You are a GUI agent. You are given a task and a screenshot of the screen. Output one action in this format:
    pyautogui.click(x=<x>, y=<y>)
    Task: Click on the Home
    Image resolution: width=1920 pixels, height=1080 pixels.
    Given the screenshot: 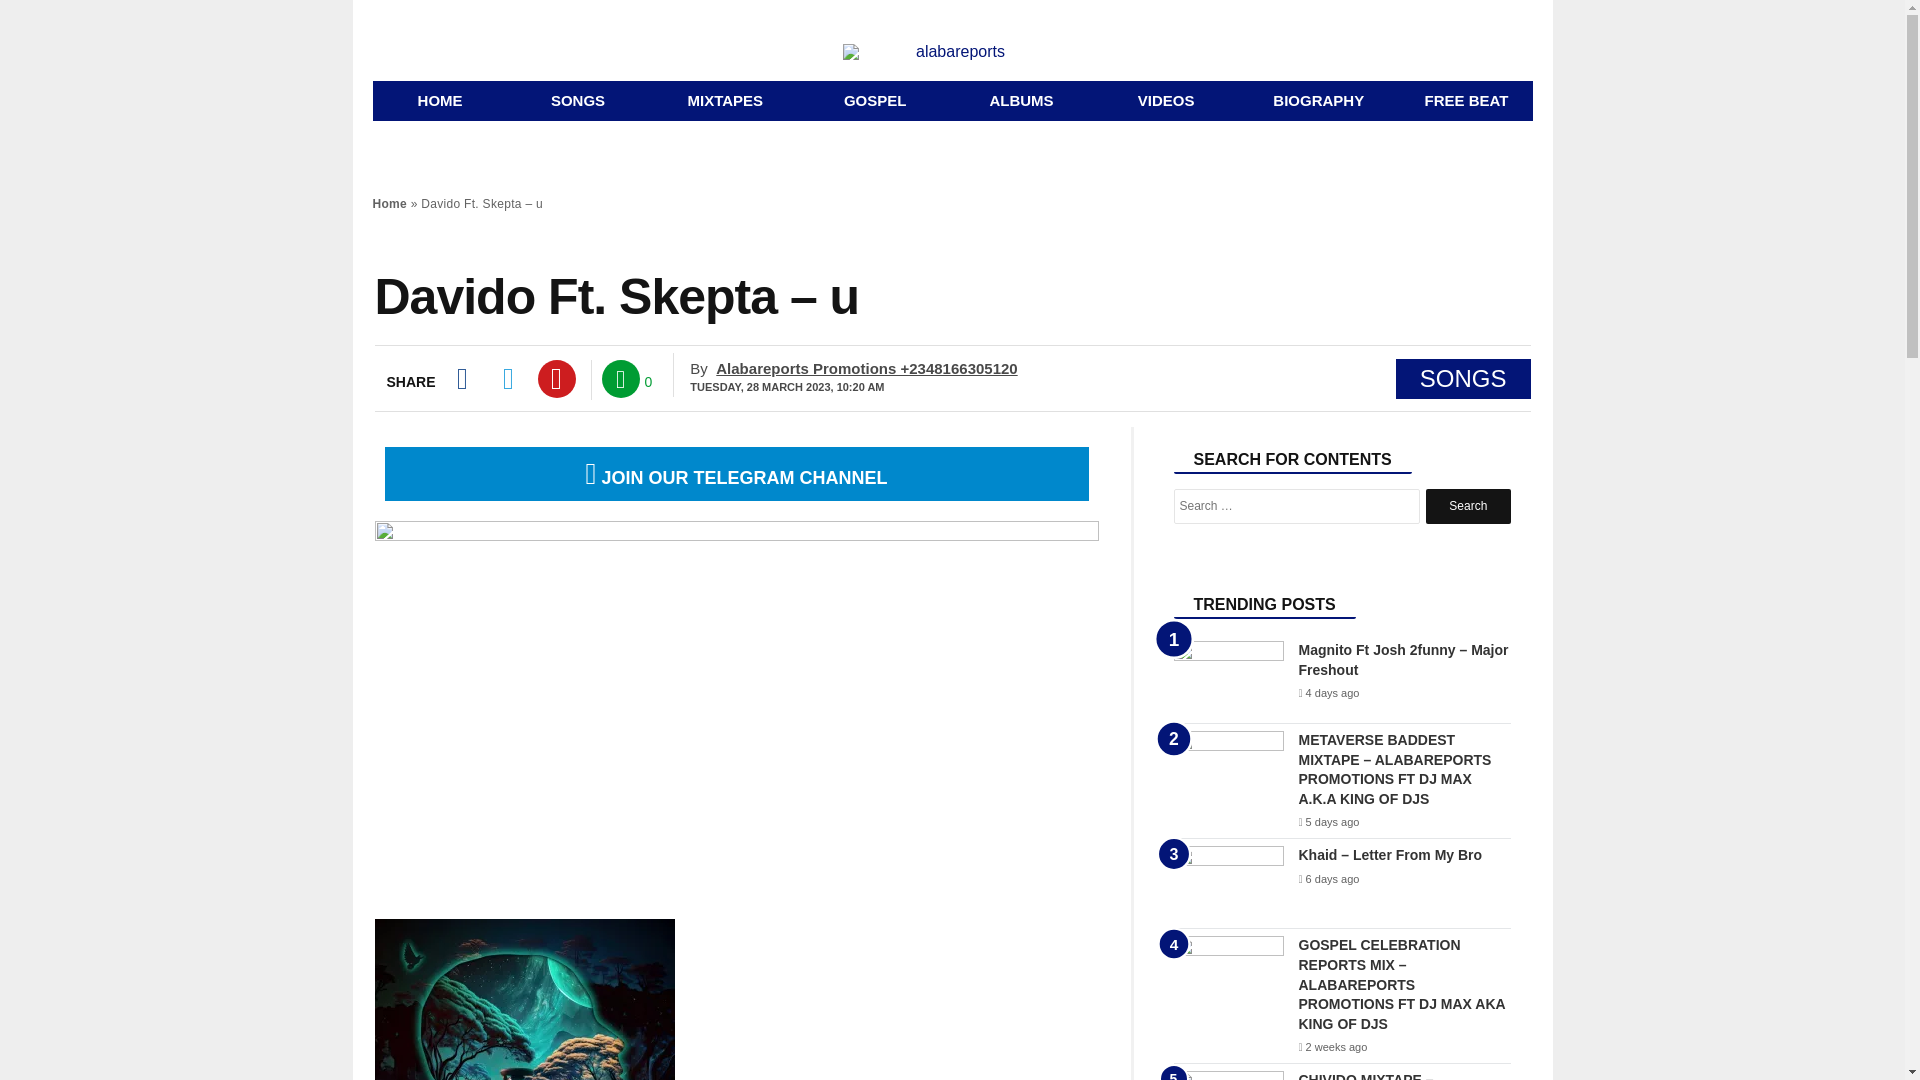 What is the action you would take?
    pyautogui.click(x=390, y=203)
    